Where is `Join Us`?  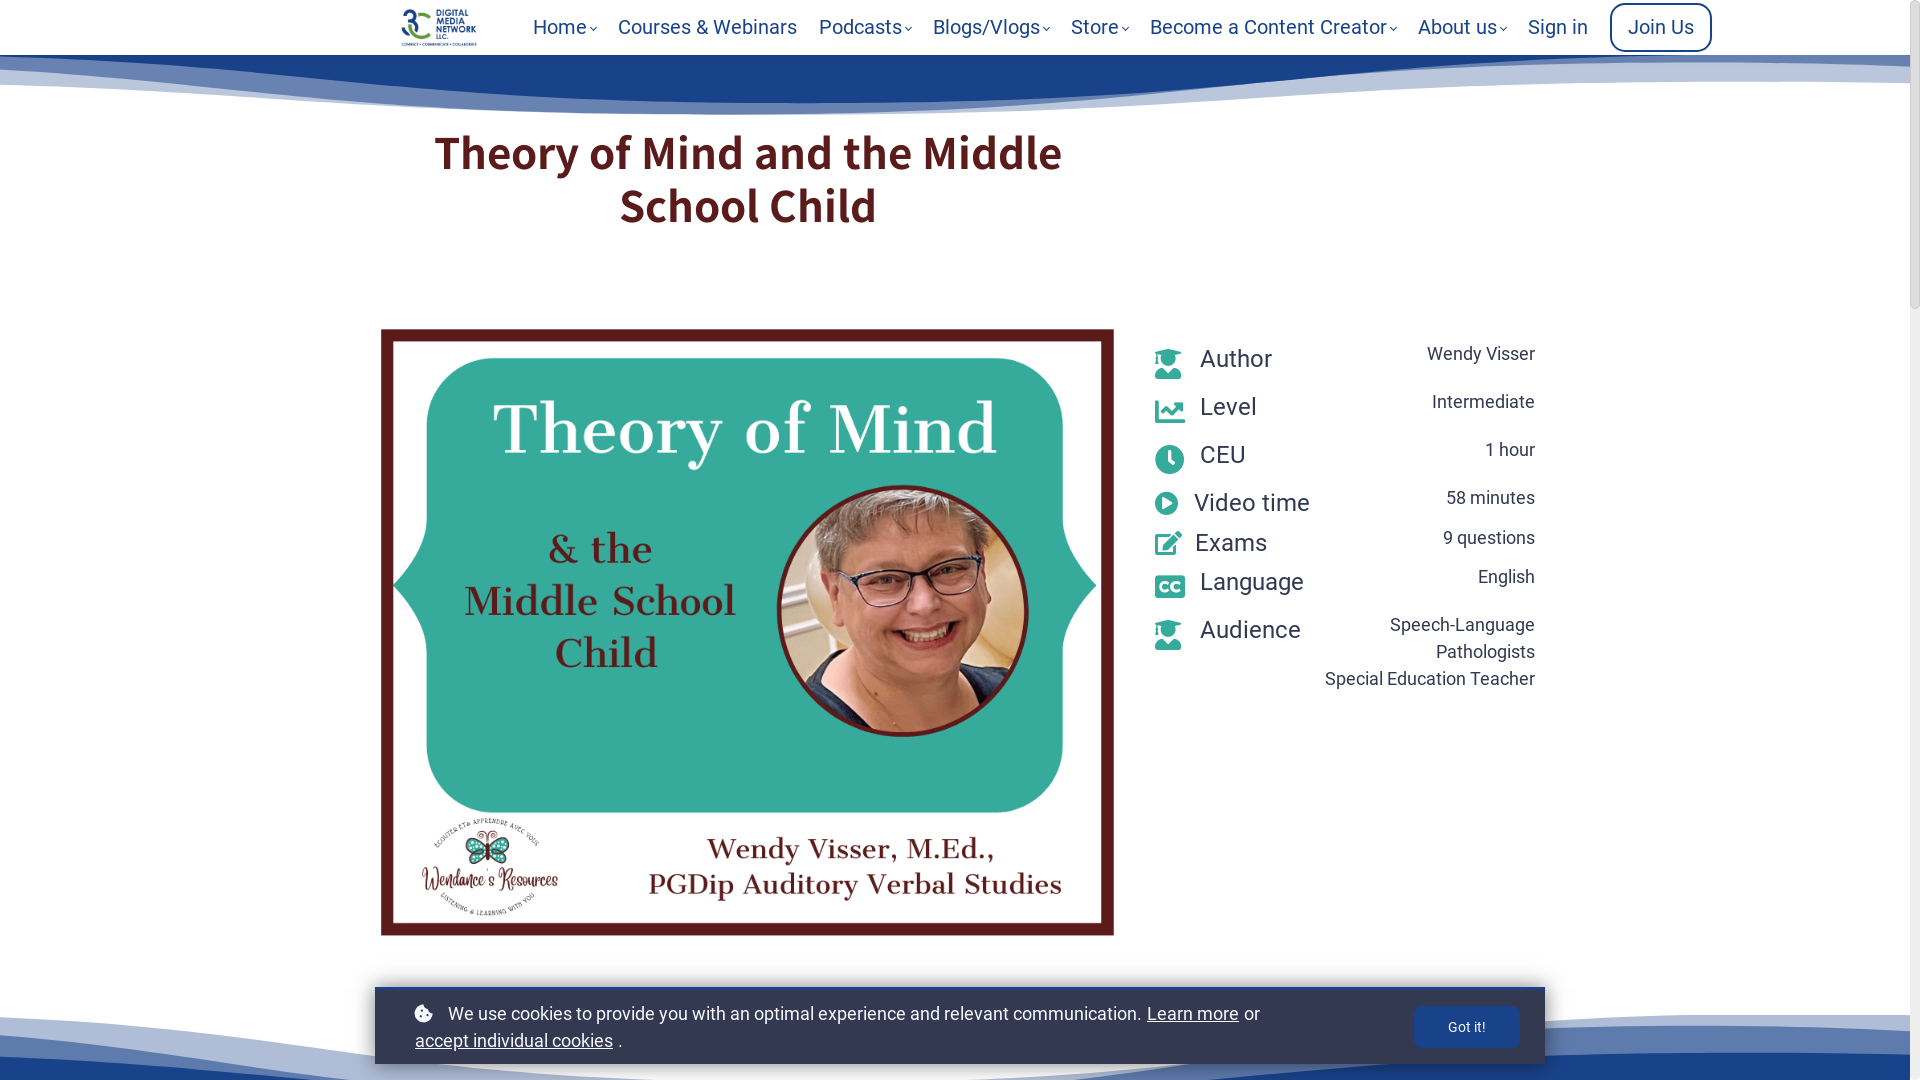 Join Us is located at coordinates (1661, 28).